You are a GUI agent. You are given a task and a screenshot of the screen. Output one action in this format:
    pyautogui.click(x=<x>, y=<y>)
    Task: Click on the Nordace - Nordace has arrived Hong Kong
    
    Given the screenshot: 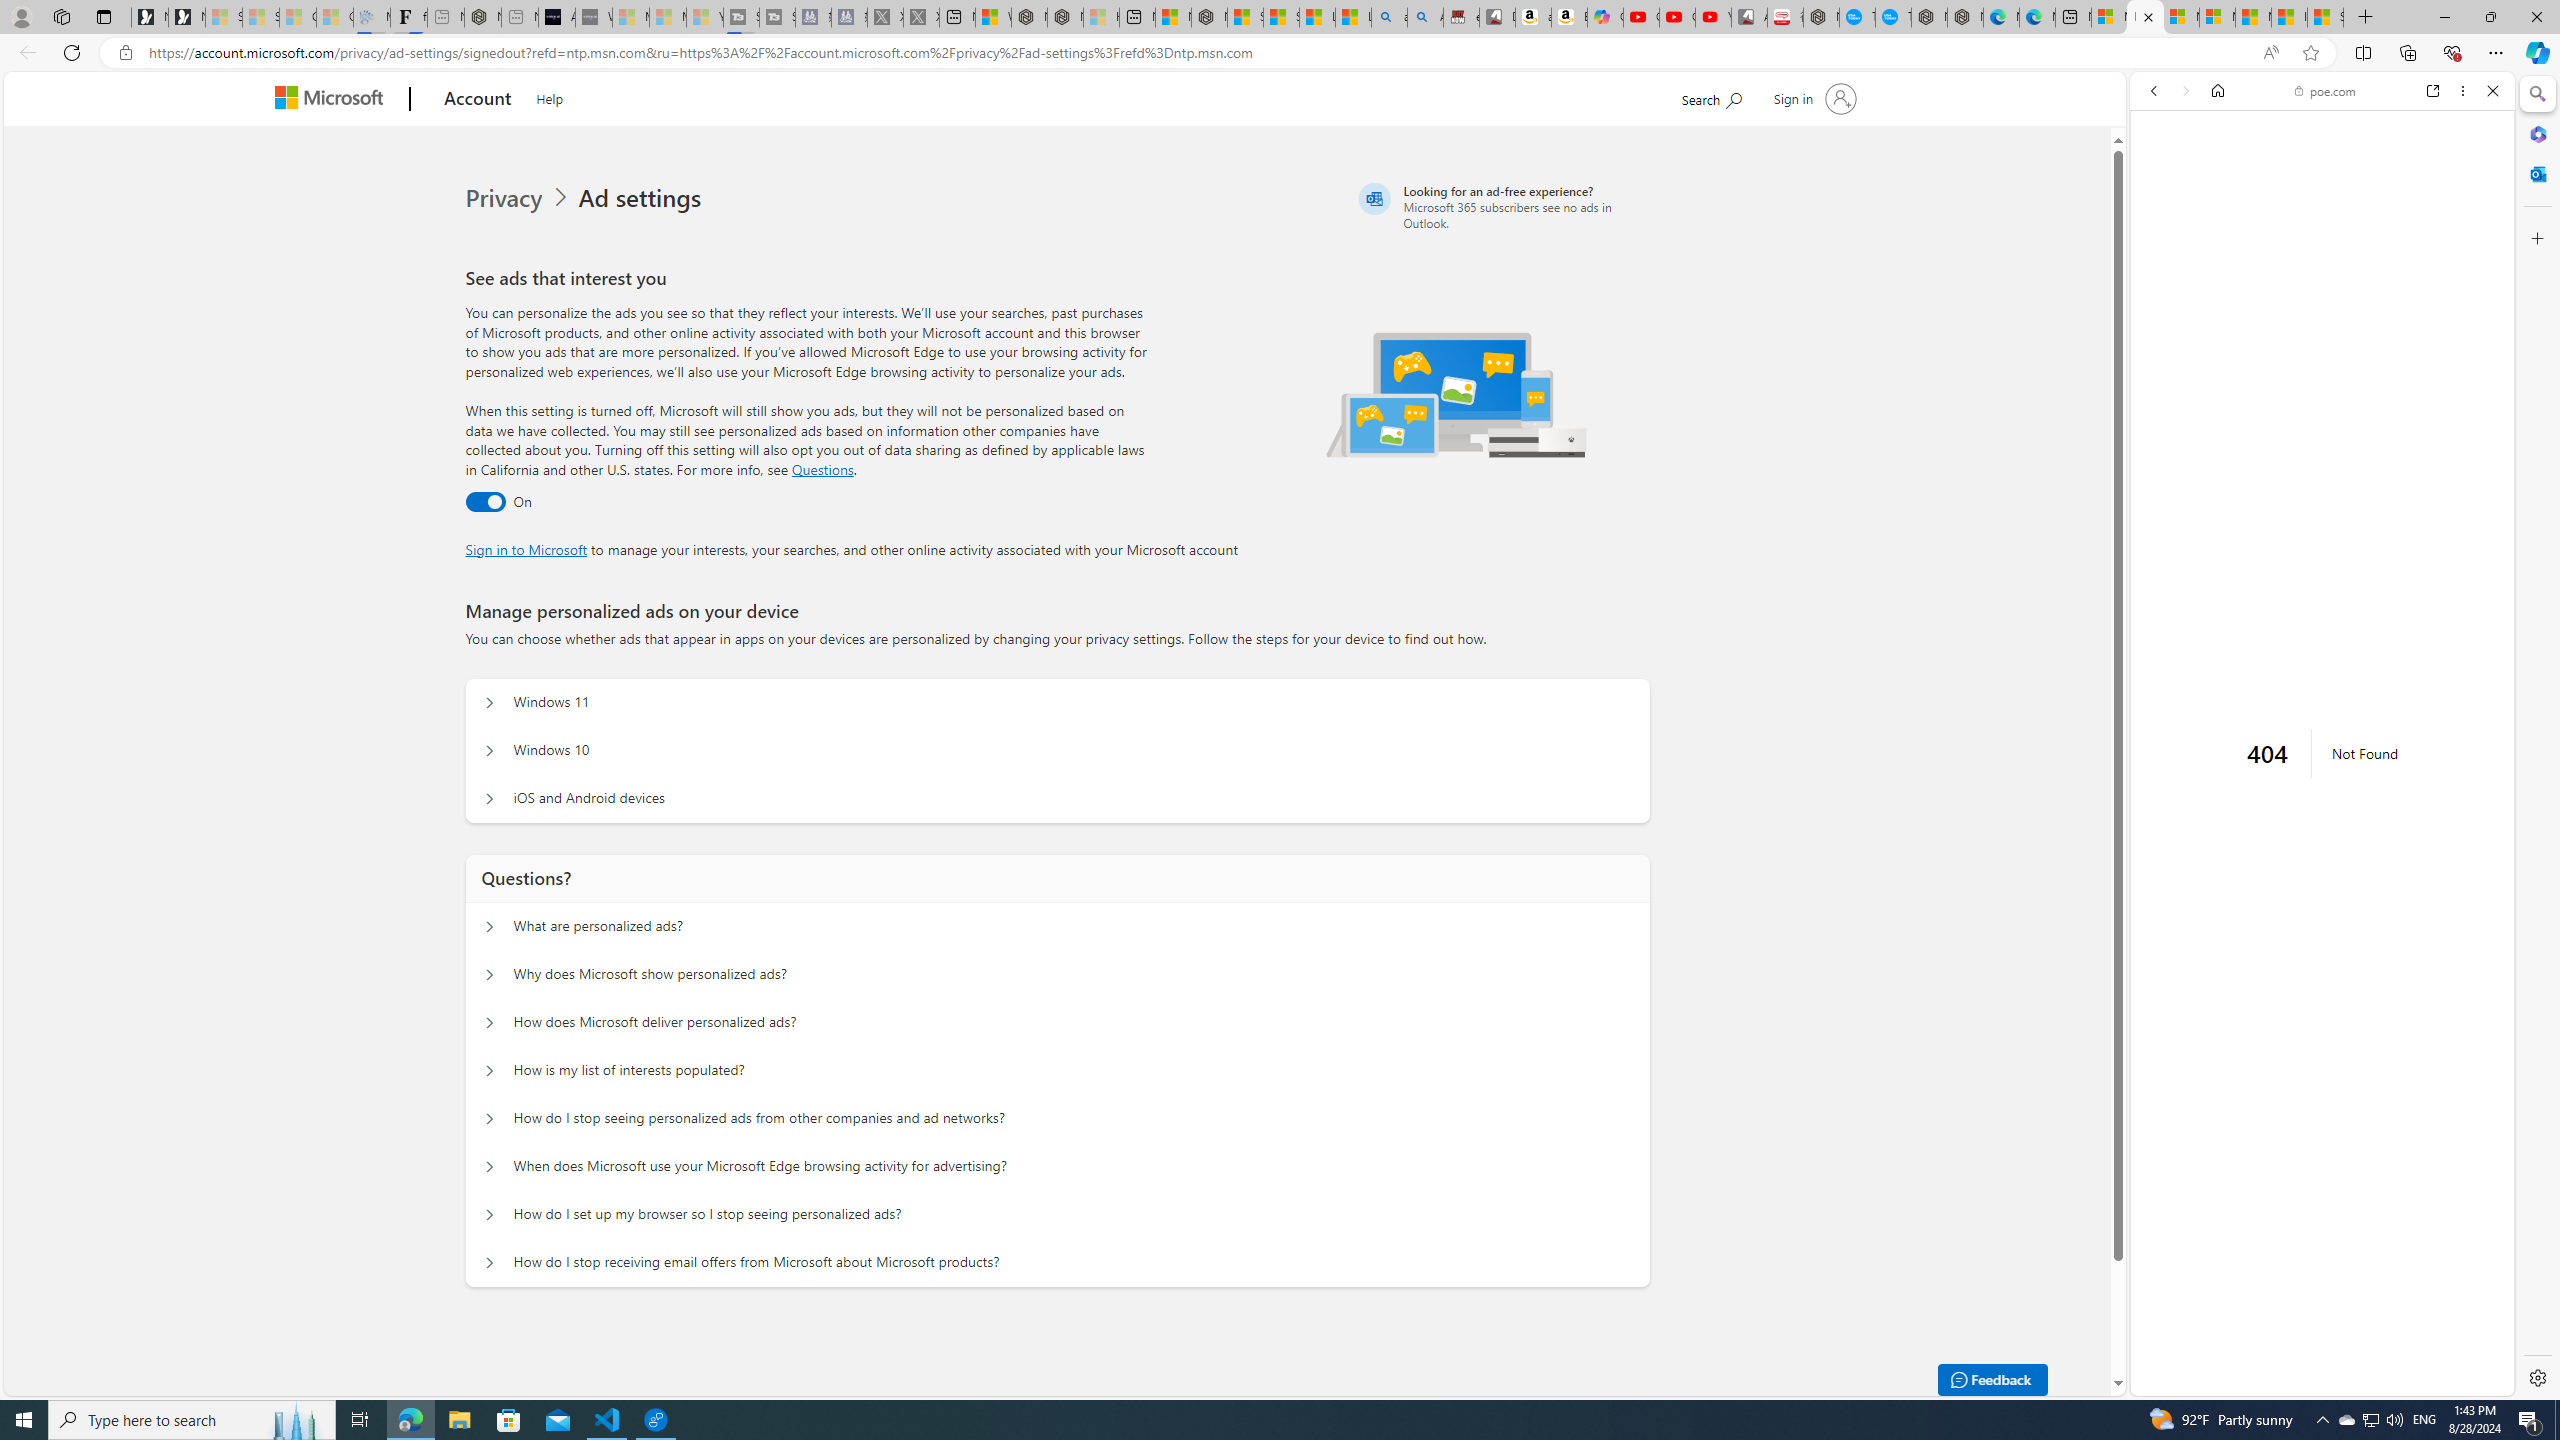 What is the action you would take?
    pyautogui.click(x=1964, y=17)
    